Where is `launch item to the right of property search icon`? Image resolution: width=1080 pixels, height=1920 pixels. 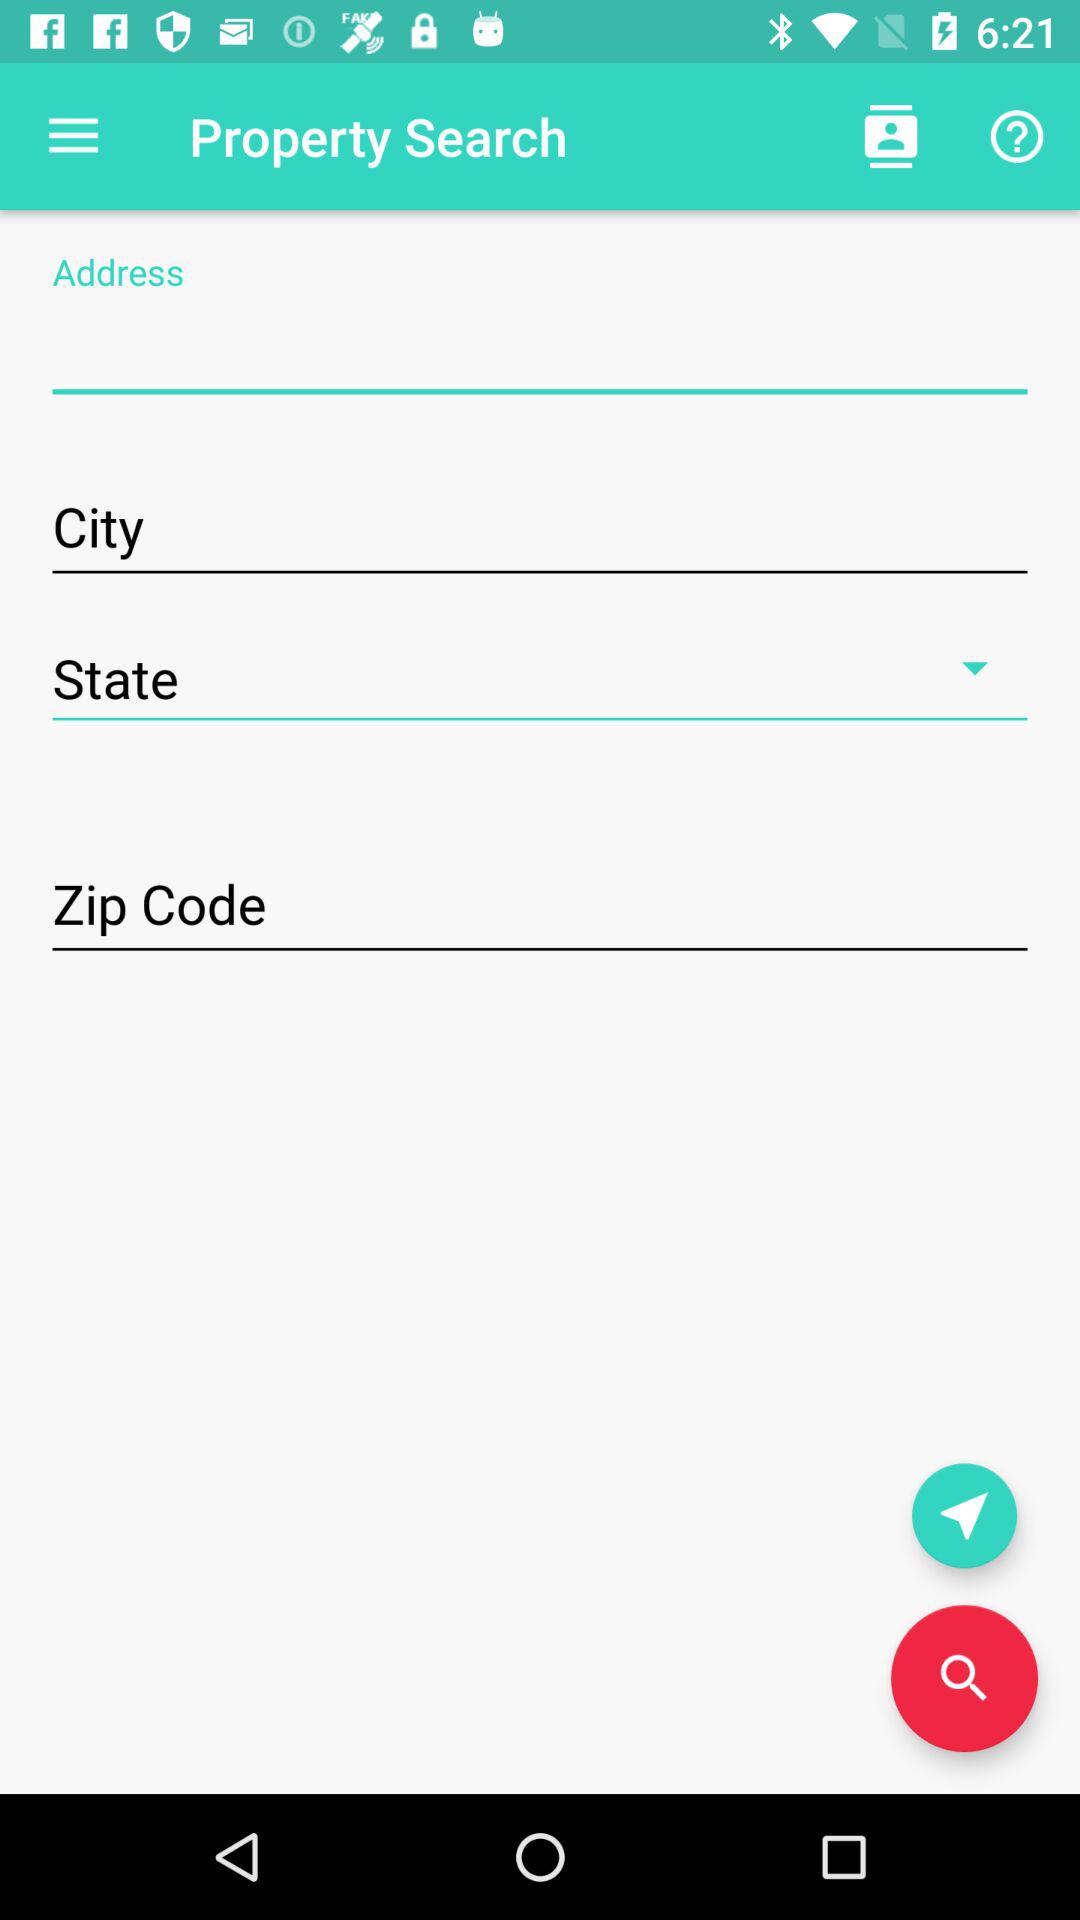
launch item to the right of property search icon is located at coordinates (890, 136).